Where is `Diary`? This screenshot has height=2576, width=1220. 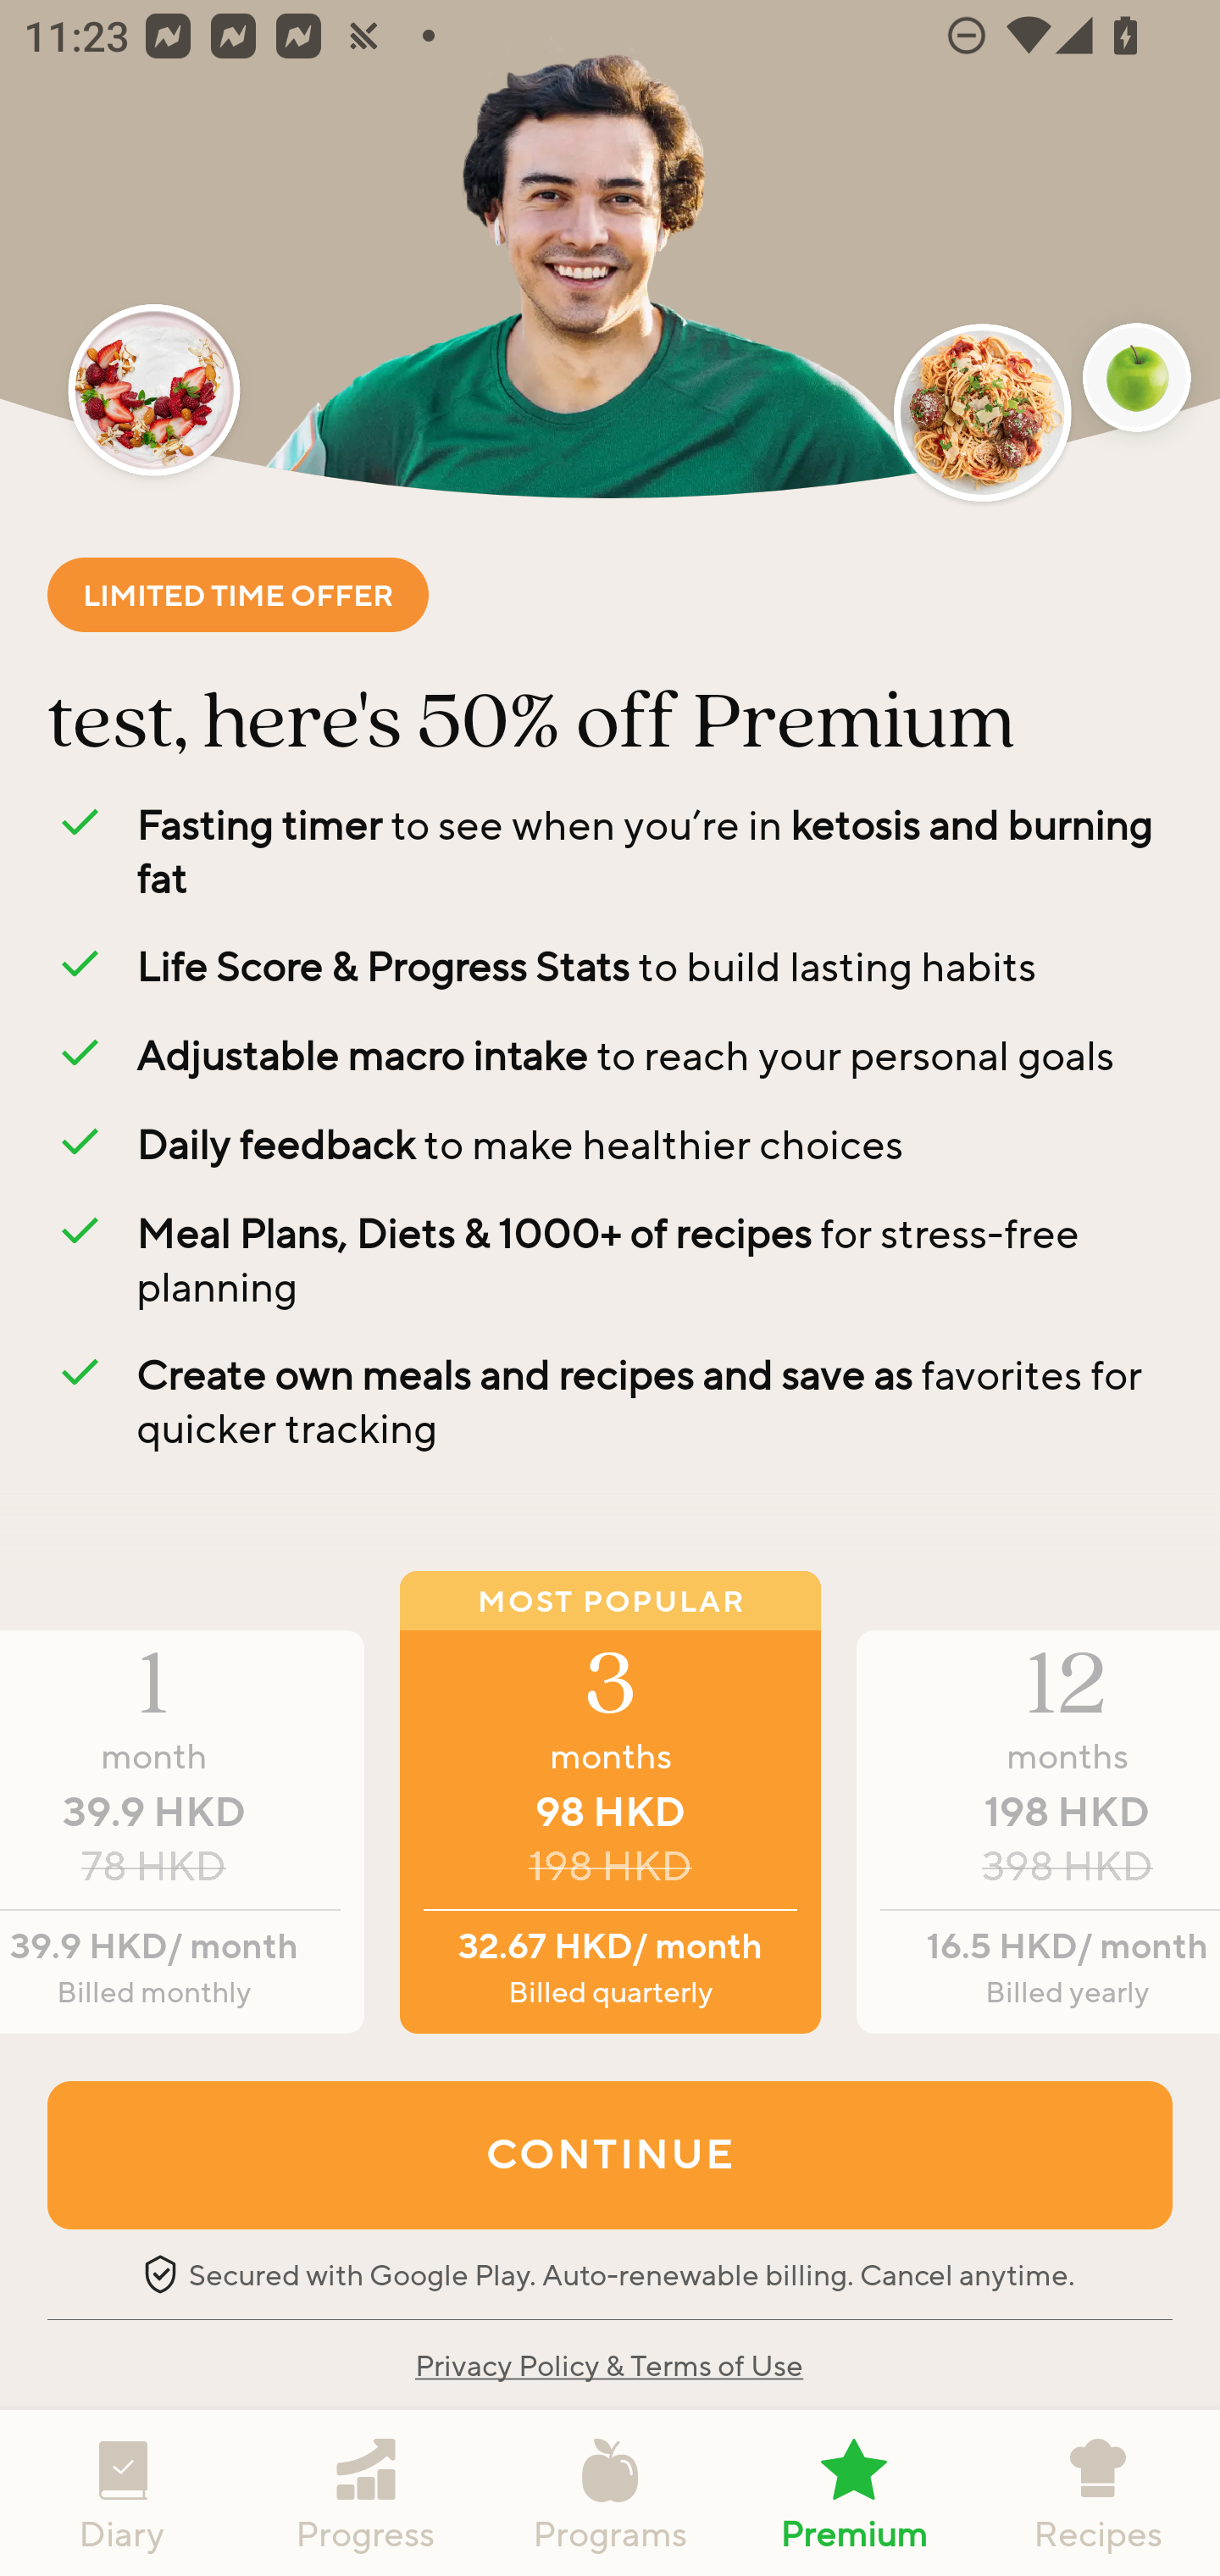
Diary is located at coordinates (122, 2493).